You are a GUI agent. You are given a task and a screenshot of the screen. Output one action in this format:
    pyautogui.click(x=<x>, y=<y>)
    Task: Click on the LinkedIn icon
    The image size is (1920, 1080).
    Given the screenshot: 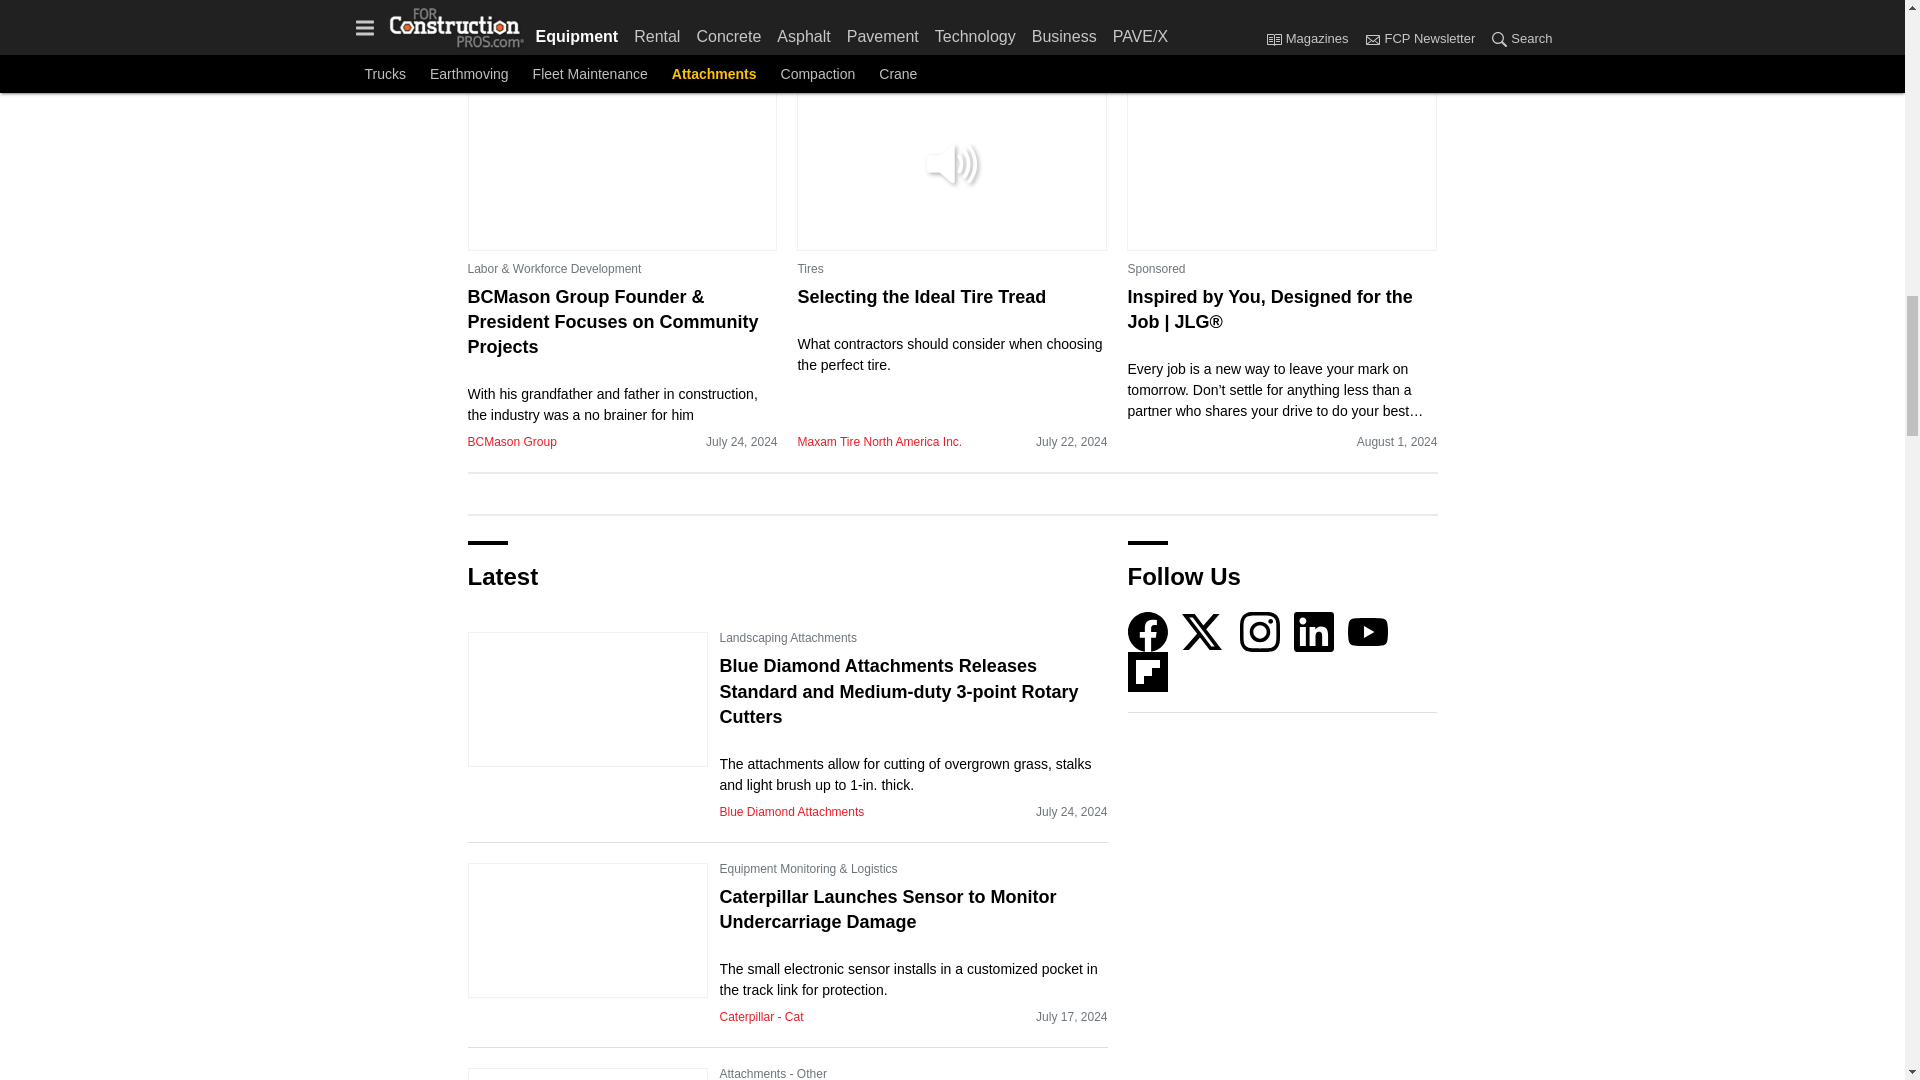 What is the action you would take?
    pyautogui.click(x=1314, y=632)
    